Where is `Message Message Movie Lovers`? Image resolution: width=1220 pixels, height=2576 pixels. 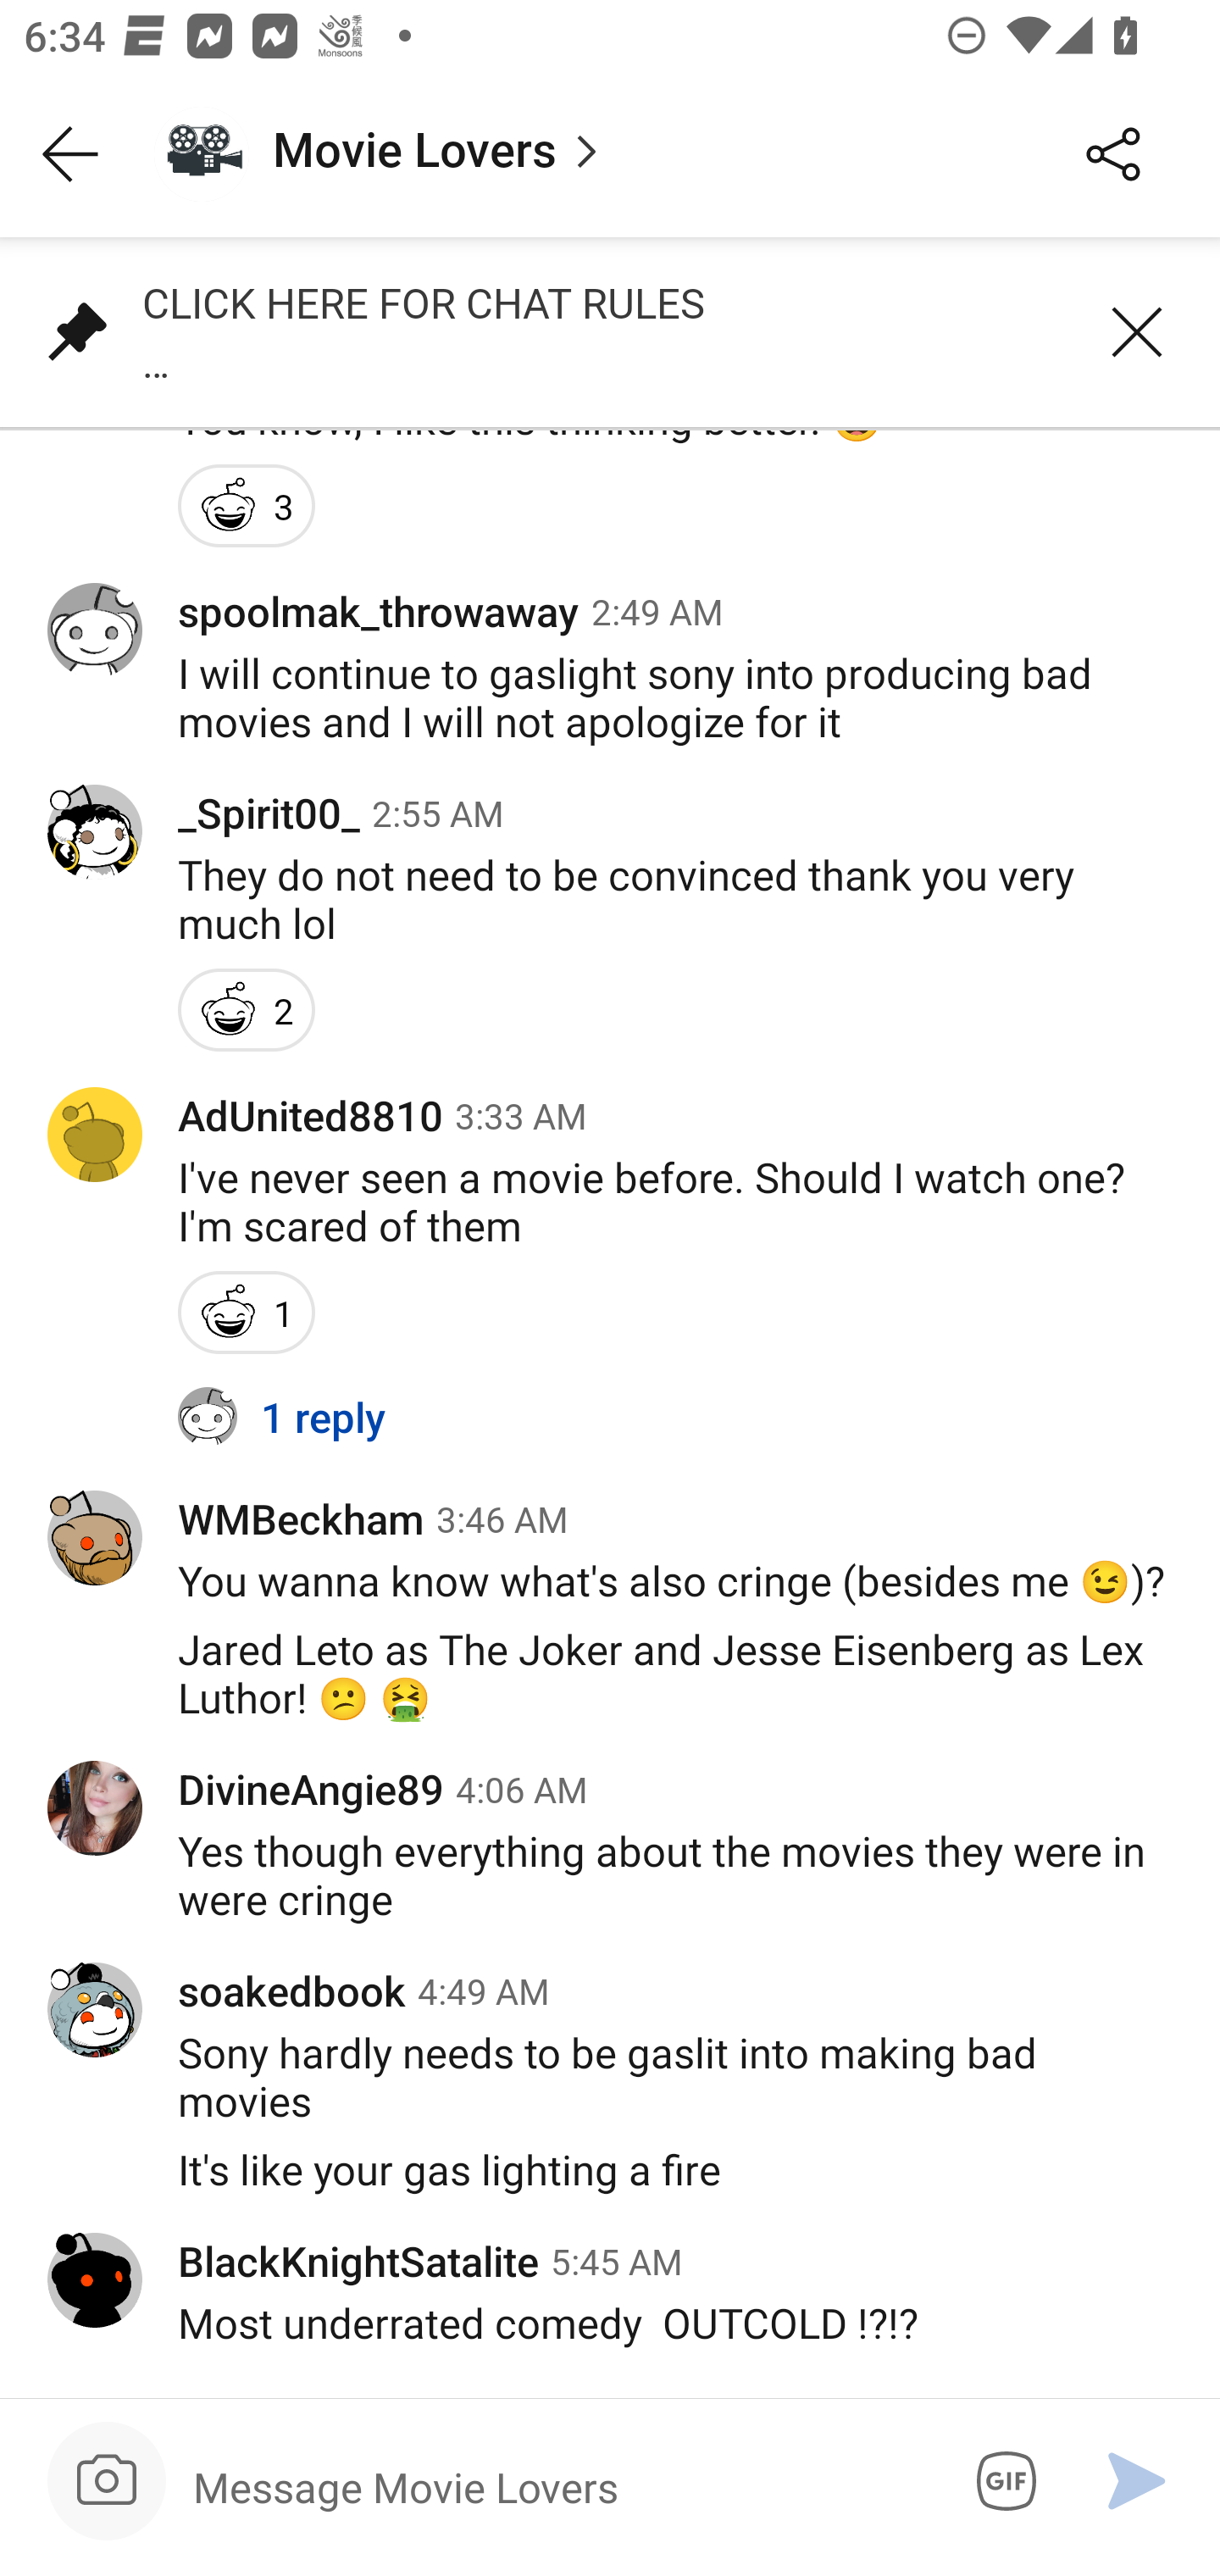 Message Message Movie Lovers is located at coordinates (557, 2486).